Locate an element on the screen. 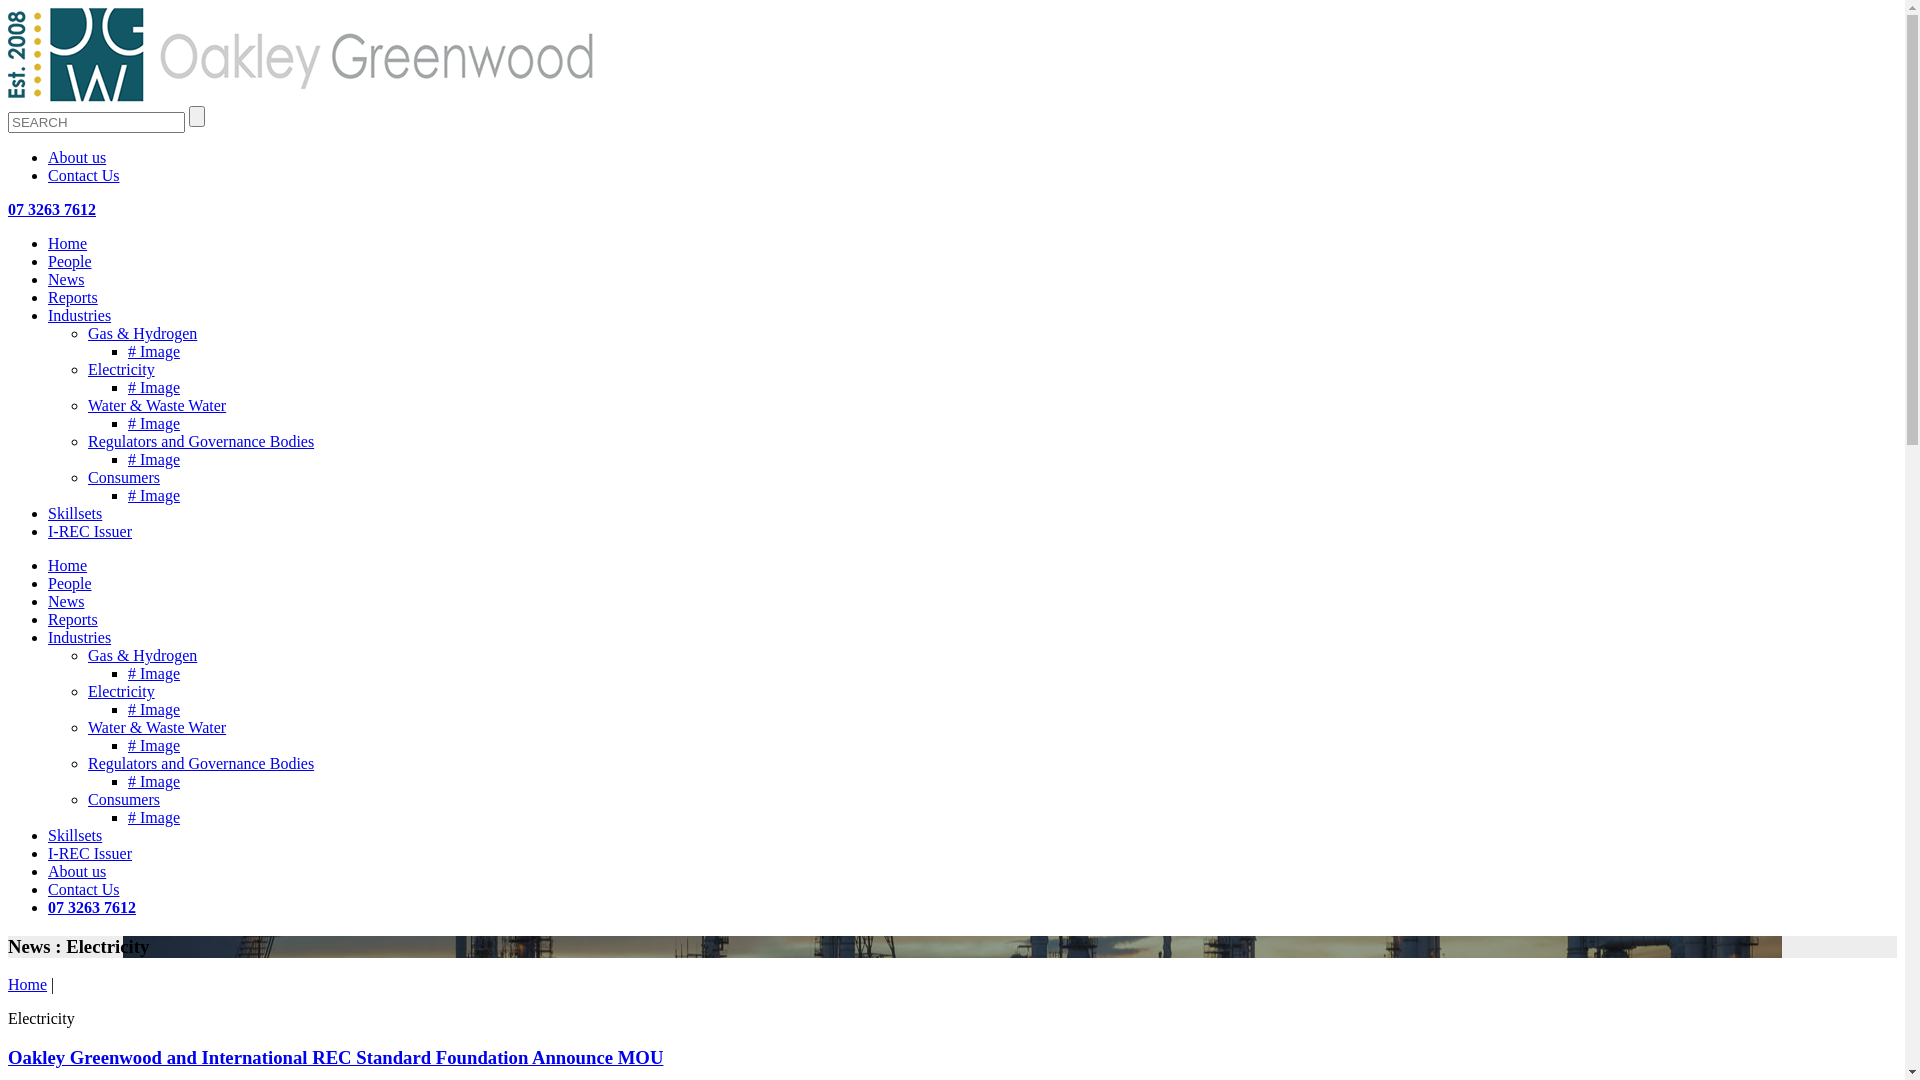  Industries is located at coordinates (80, 638).